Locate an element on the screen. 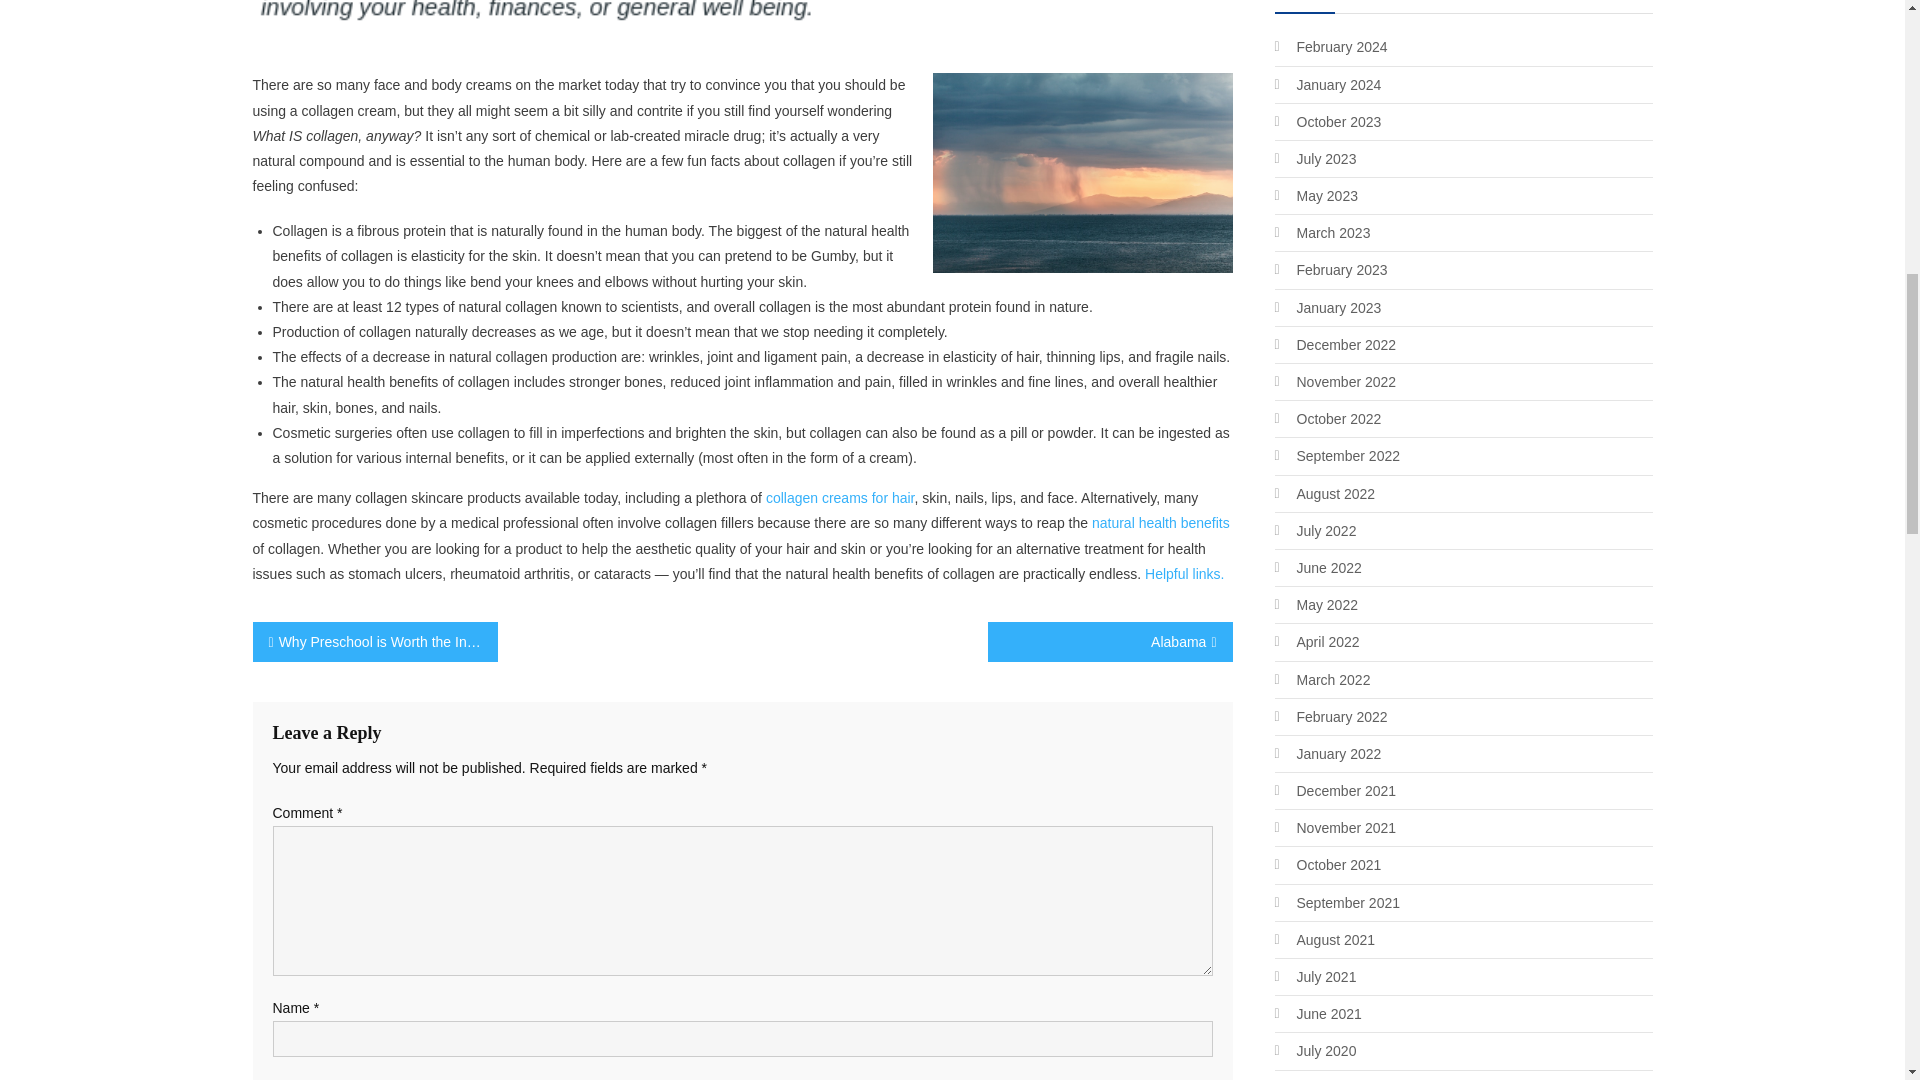 The height and width of the screenshot is (1080, 1920). January 2024 is located at coordinates (1327, 85).